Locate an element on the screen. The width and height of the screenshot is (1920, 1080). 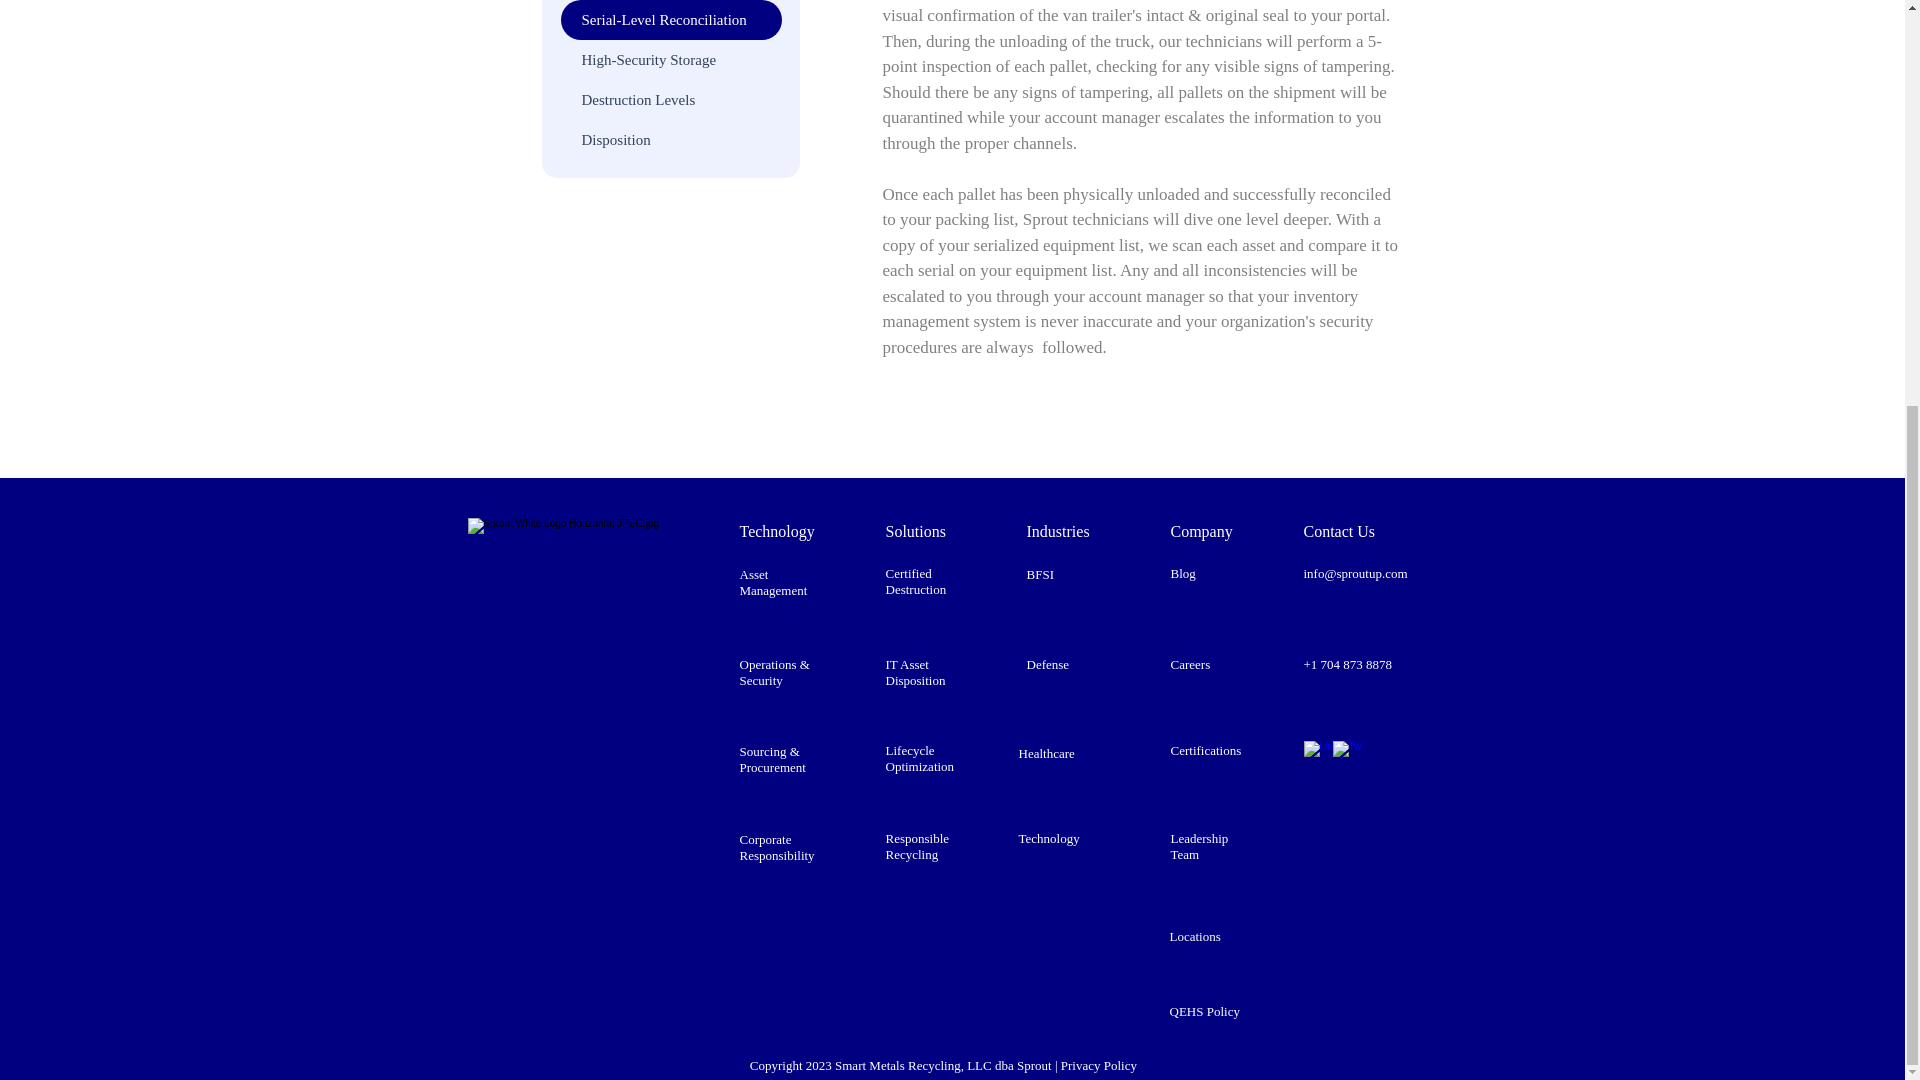
Blog is located at coordinates (1182, 573).